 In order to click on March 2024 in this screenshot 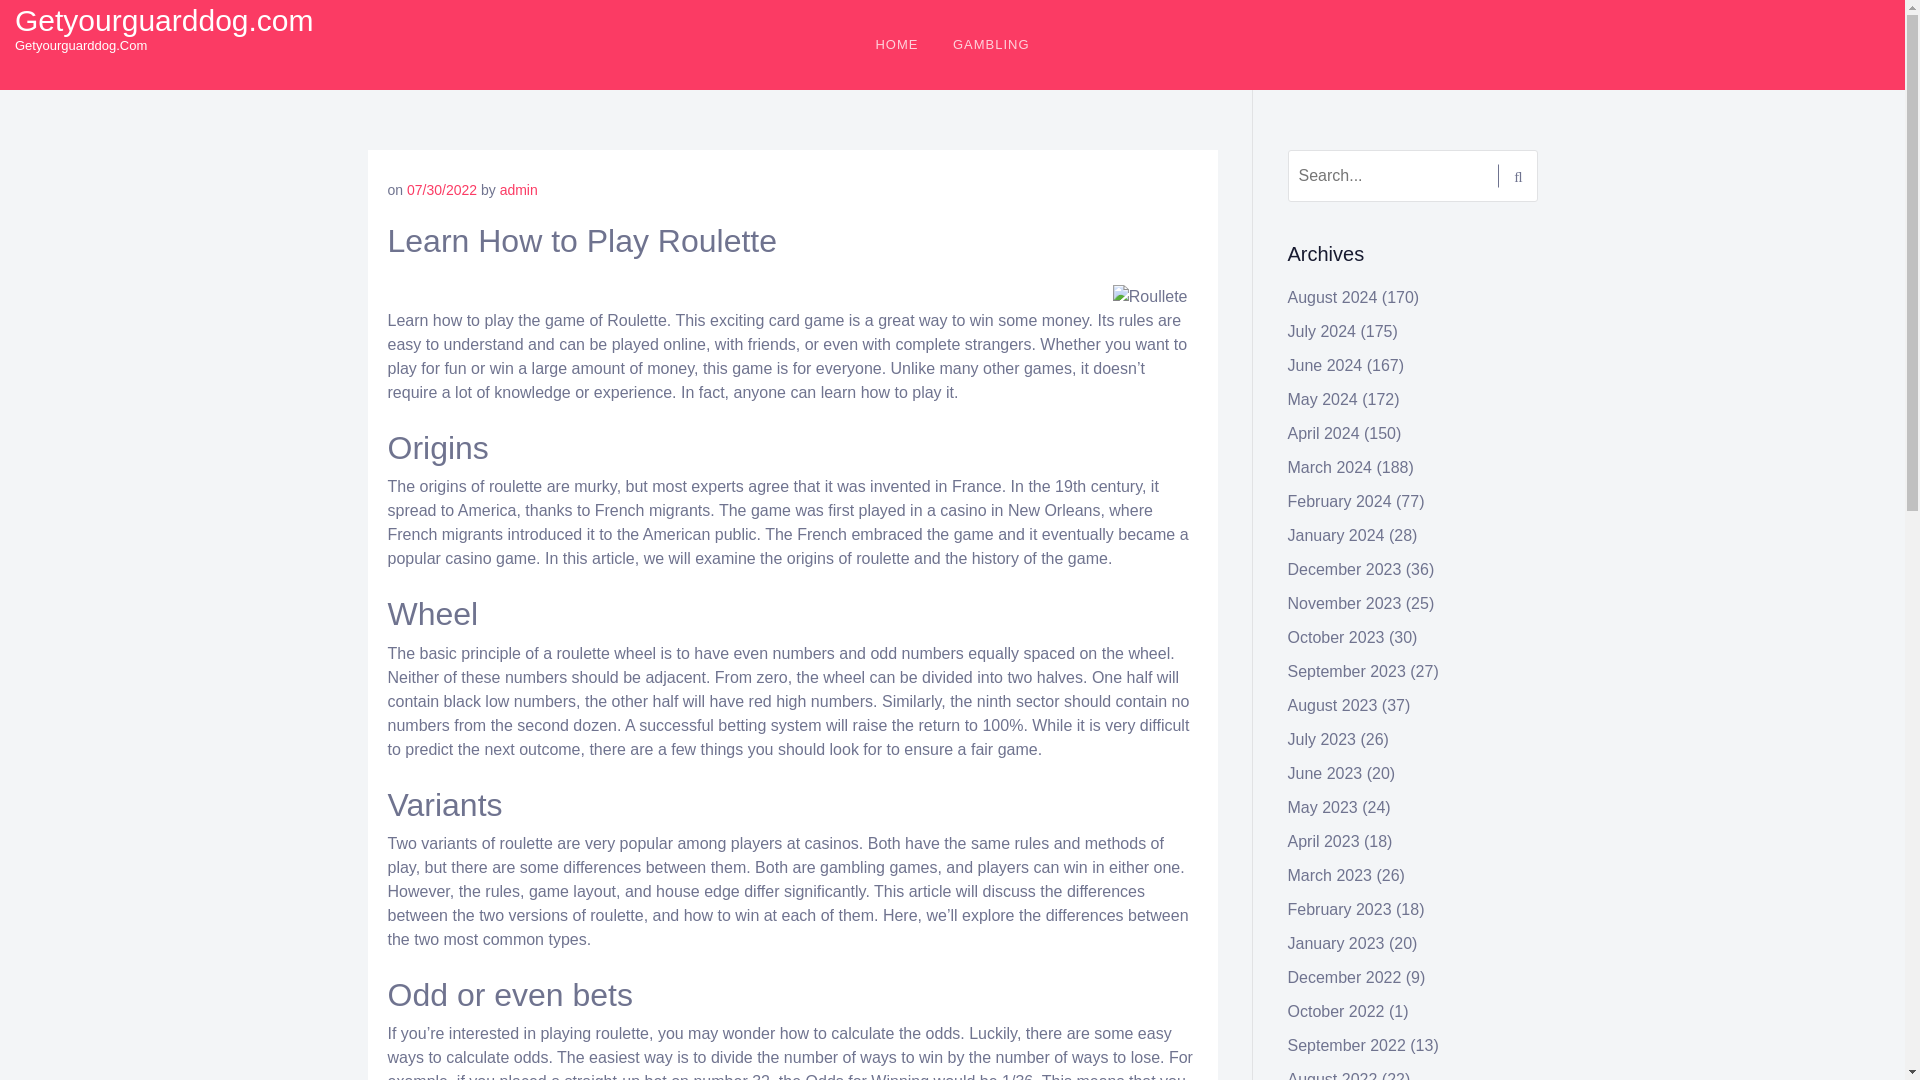, I will do `click(1330, 468)`.